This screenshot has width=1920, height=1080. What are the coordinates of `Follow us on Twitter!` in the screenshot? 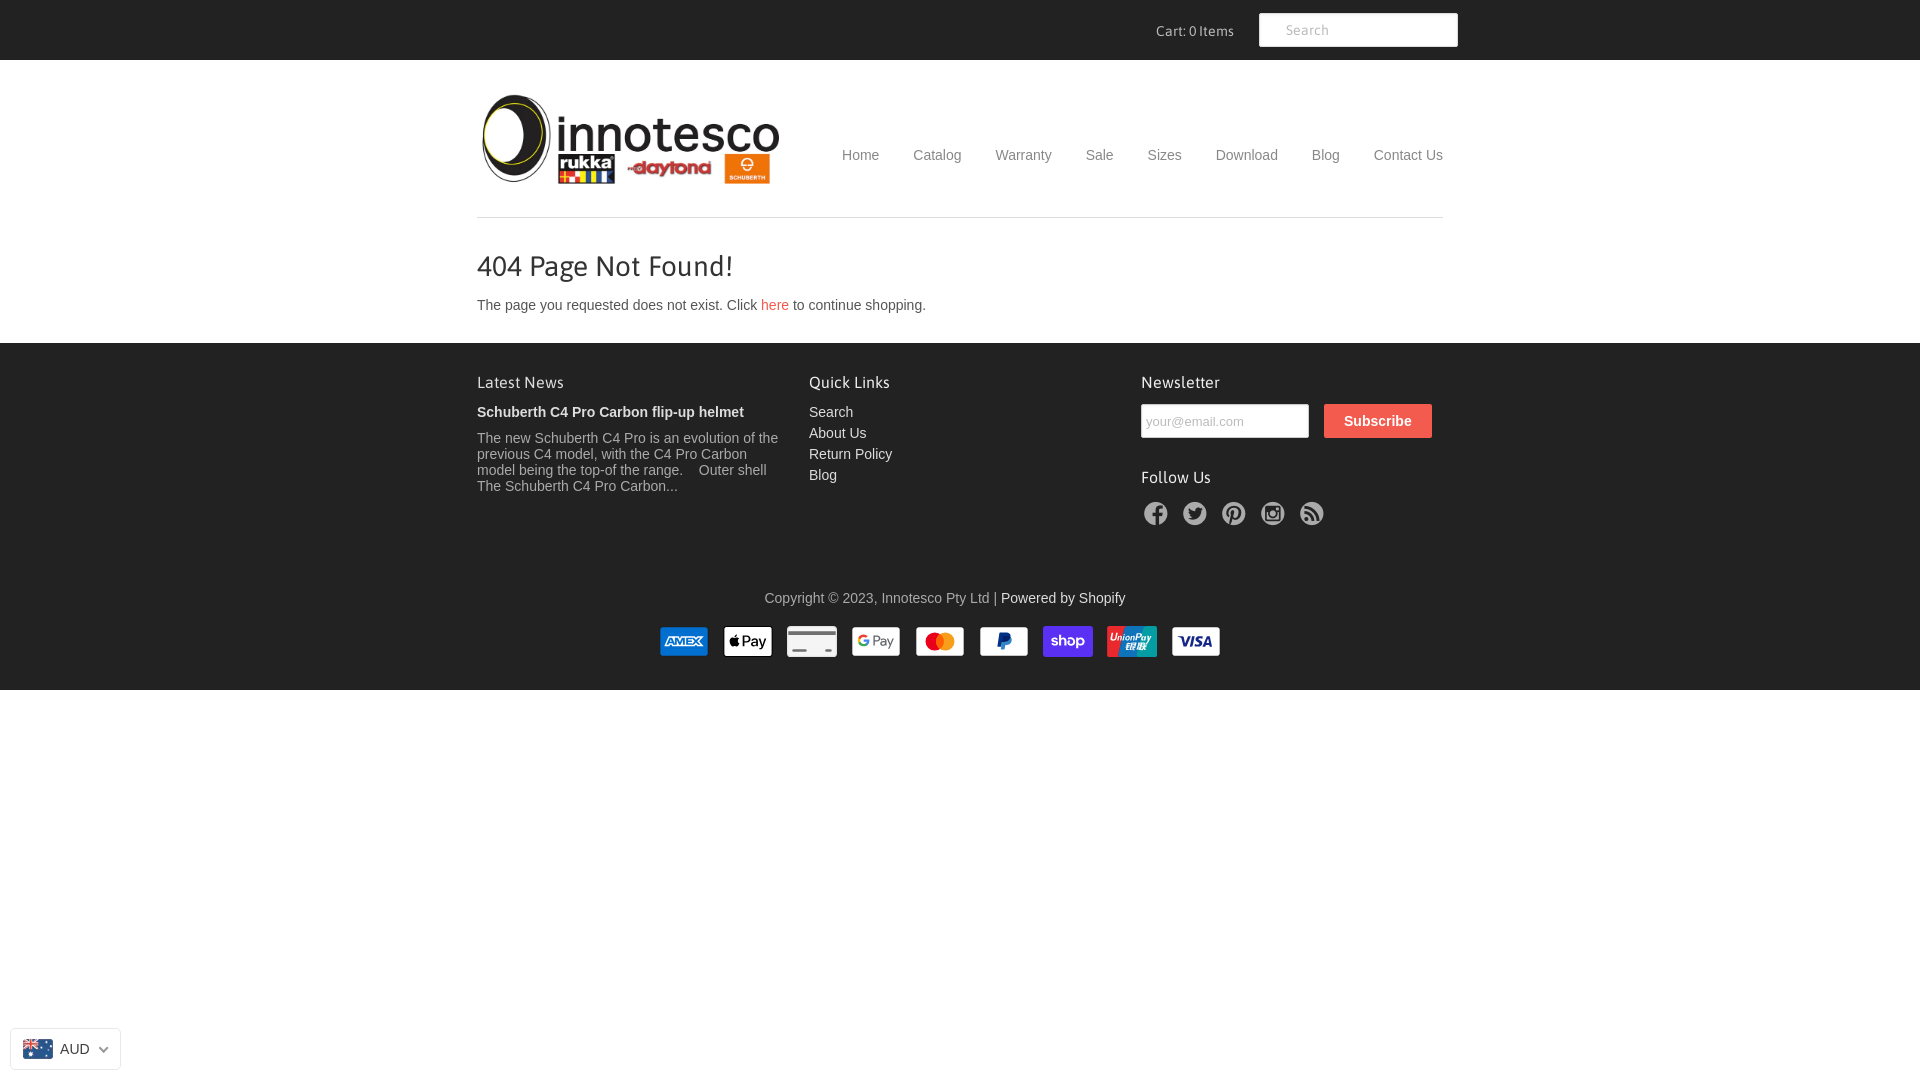 It's located at (1198, 520).